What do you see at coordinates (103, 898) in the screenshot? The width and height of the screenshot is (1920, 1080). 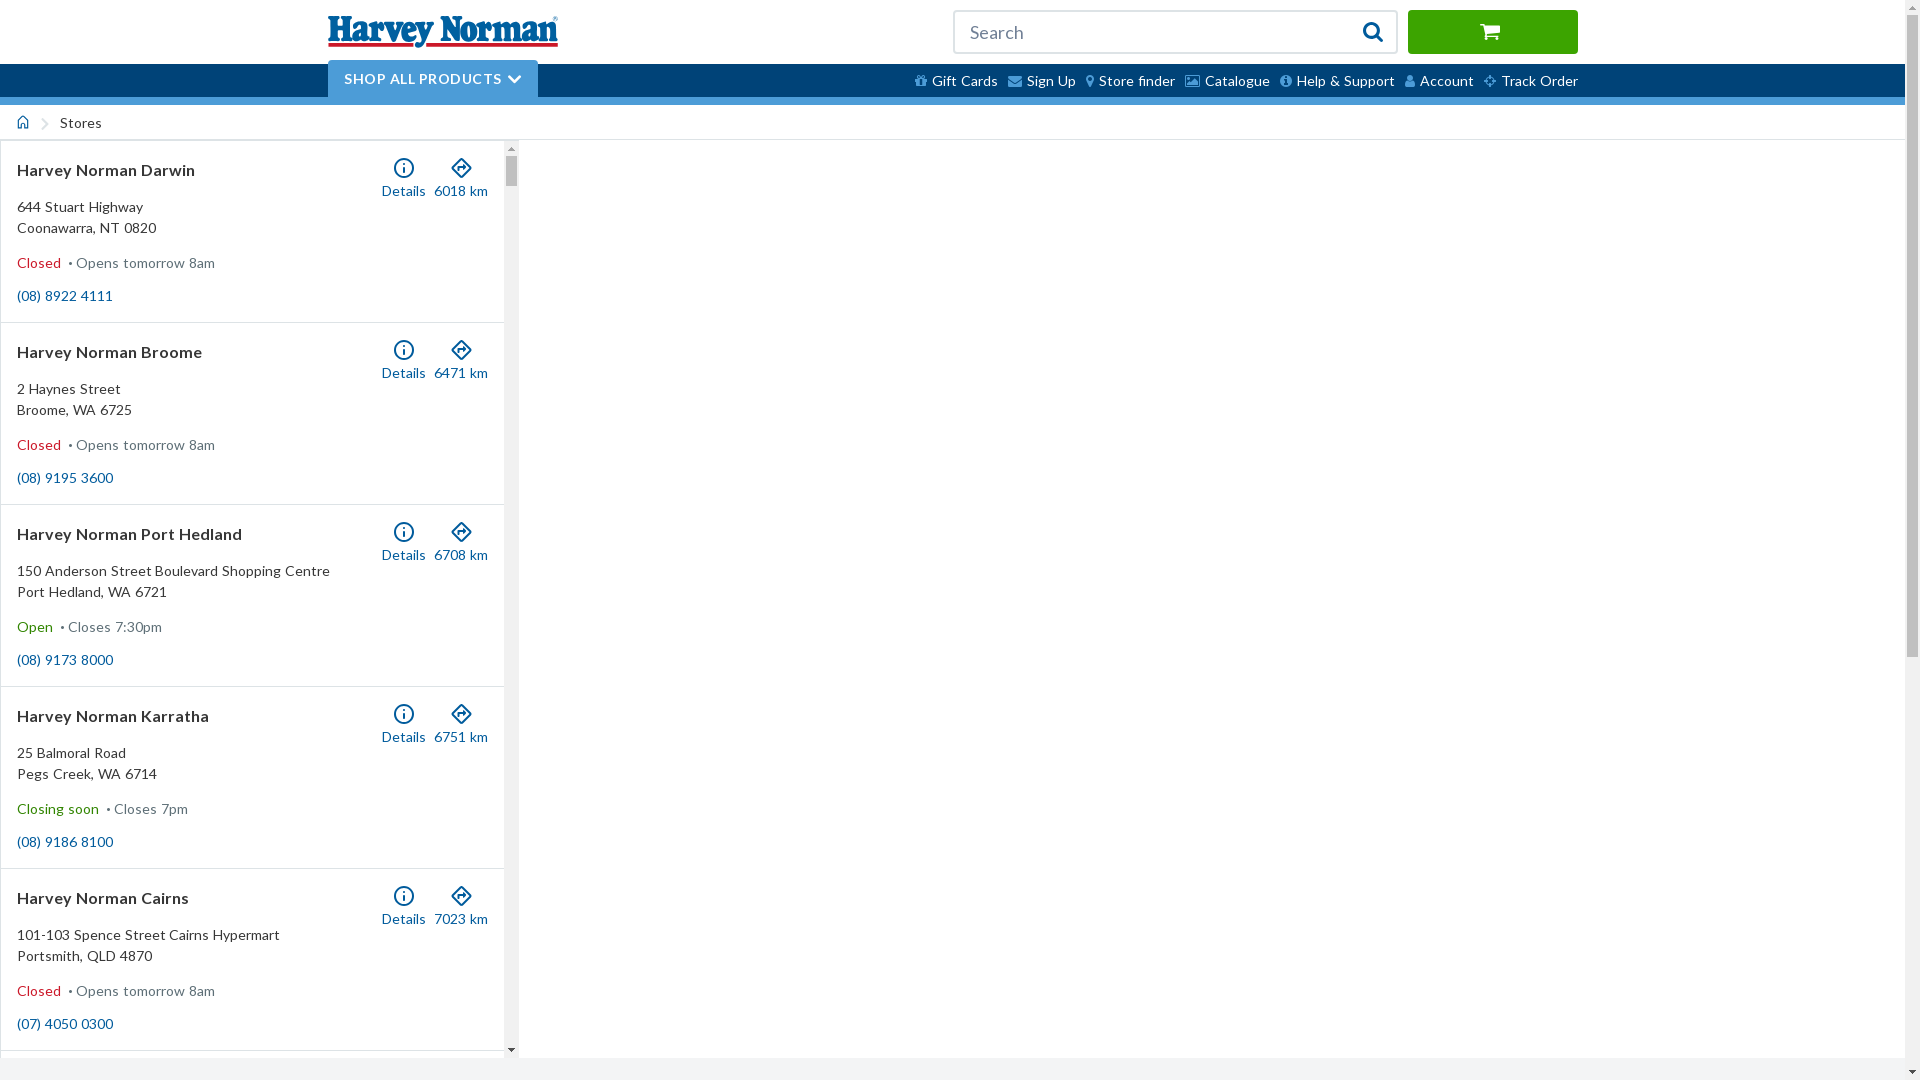 I see `Harvey Norman Cairns` at bounding box center [103, 898].